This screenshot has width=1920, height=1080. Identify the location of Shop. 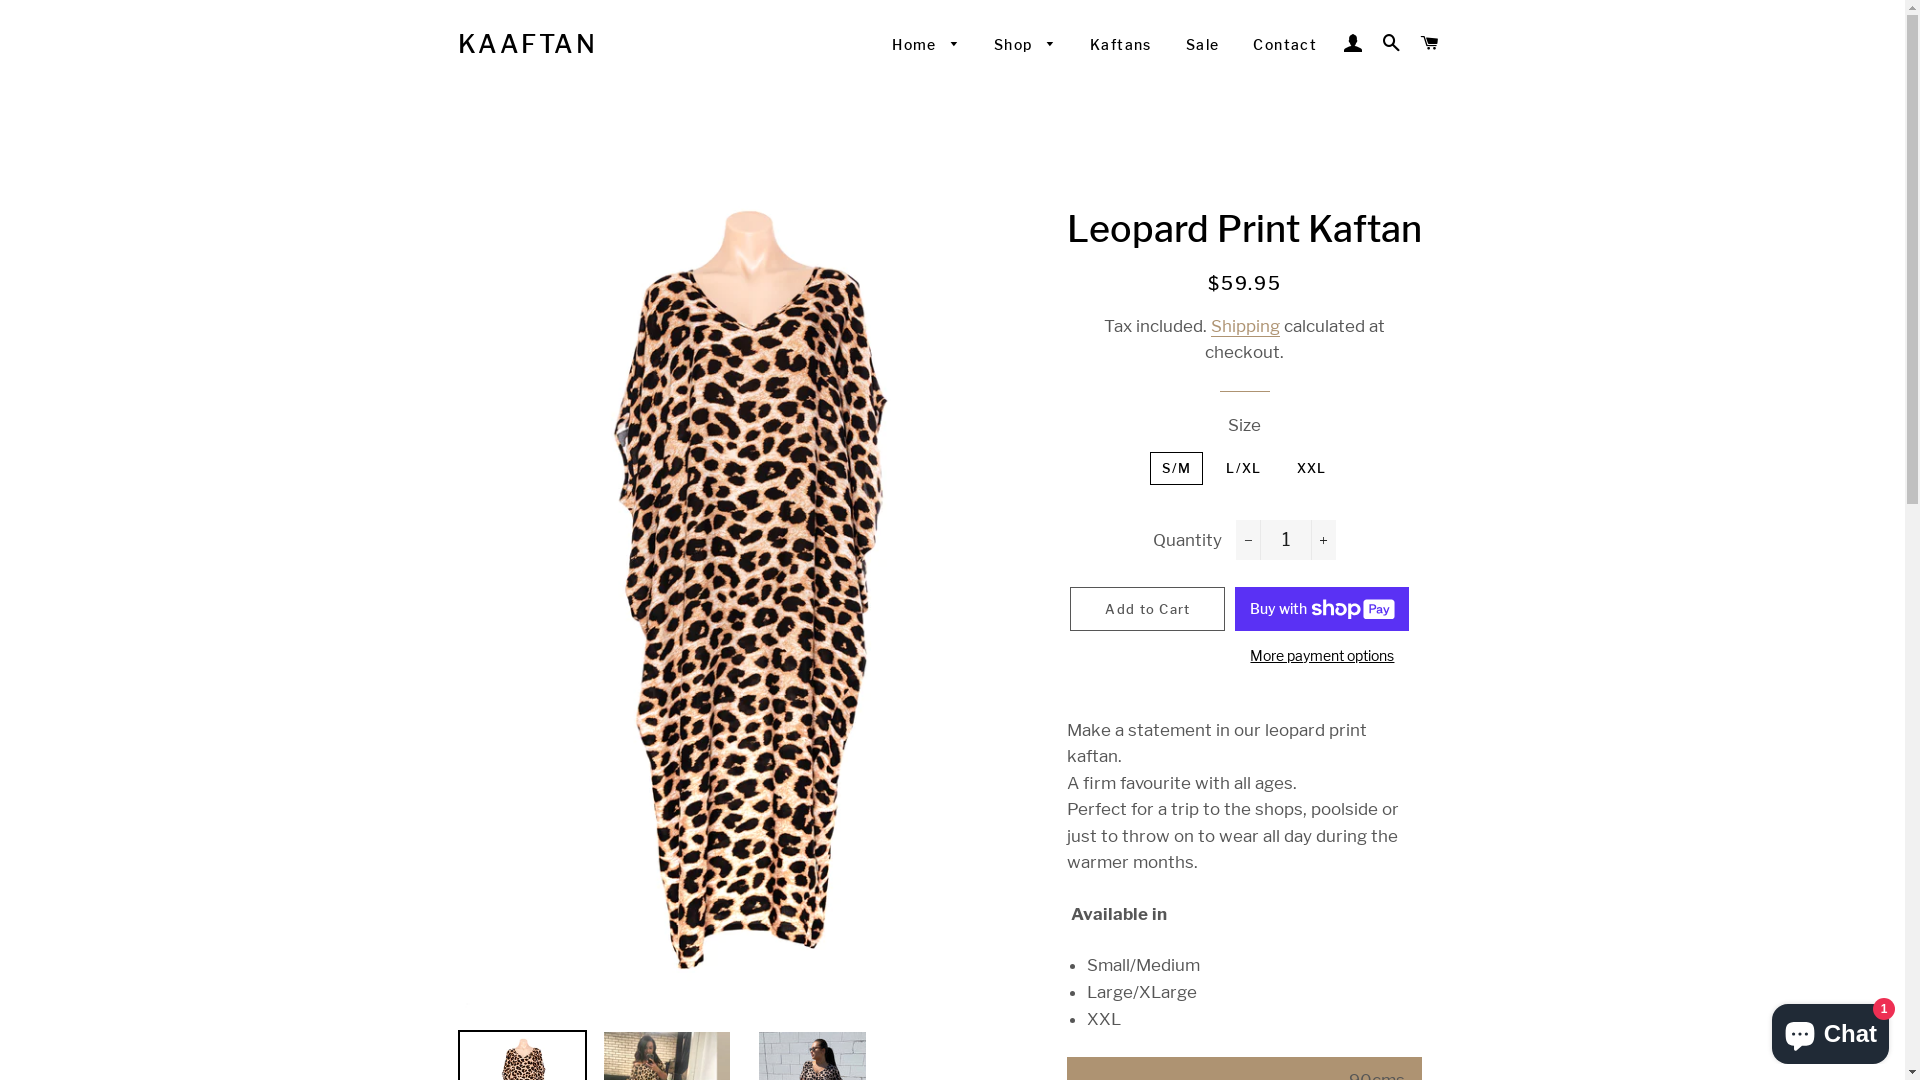
(1025, 45).